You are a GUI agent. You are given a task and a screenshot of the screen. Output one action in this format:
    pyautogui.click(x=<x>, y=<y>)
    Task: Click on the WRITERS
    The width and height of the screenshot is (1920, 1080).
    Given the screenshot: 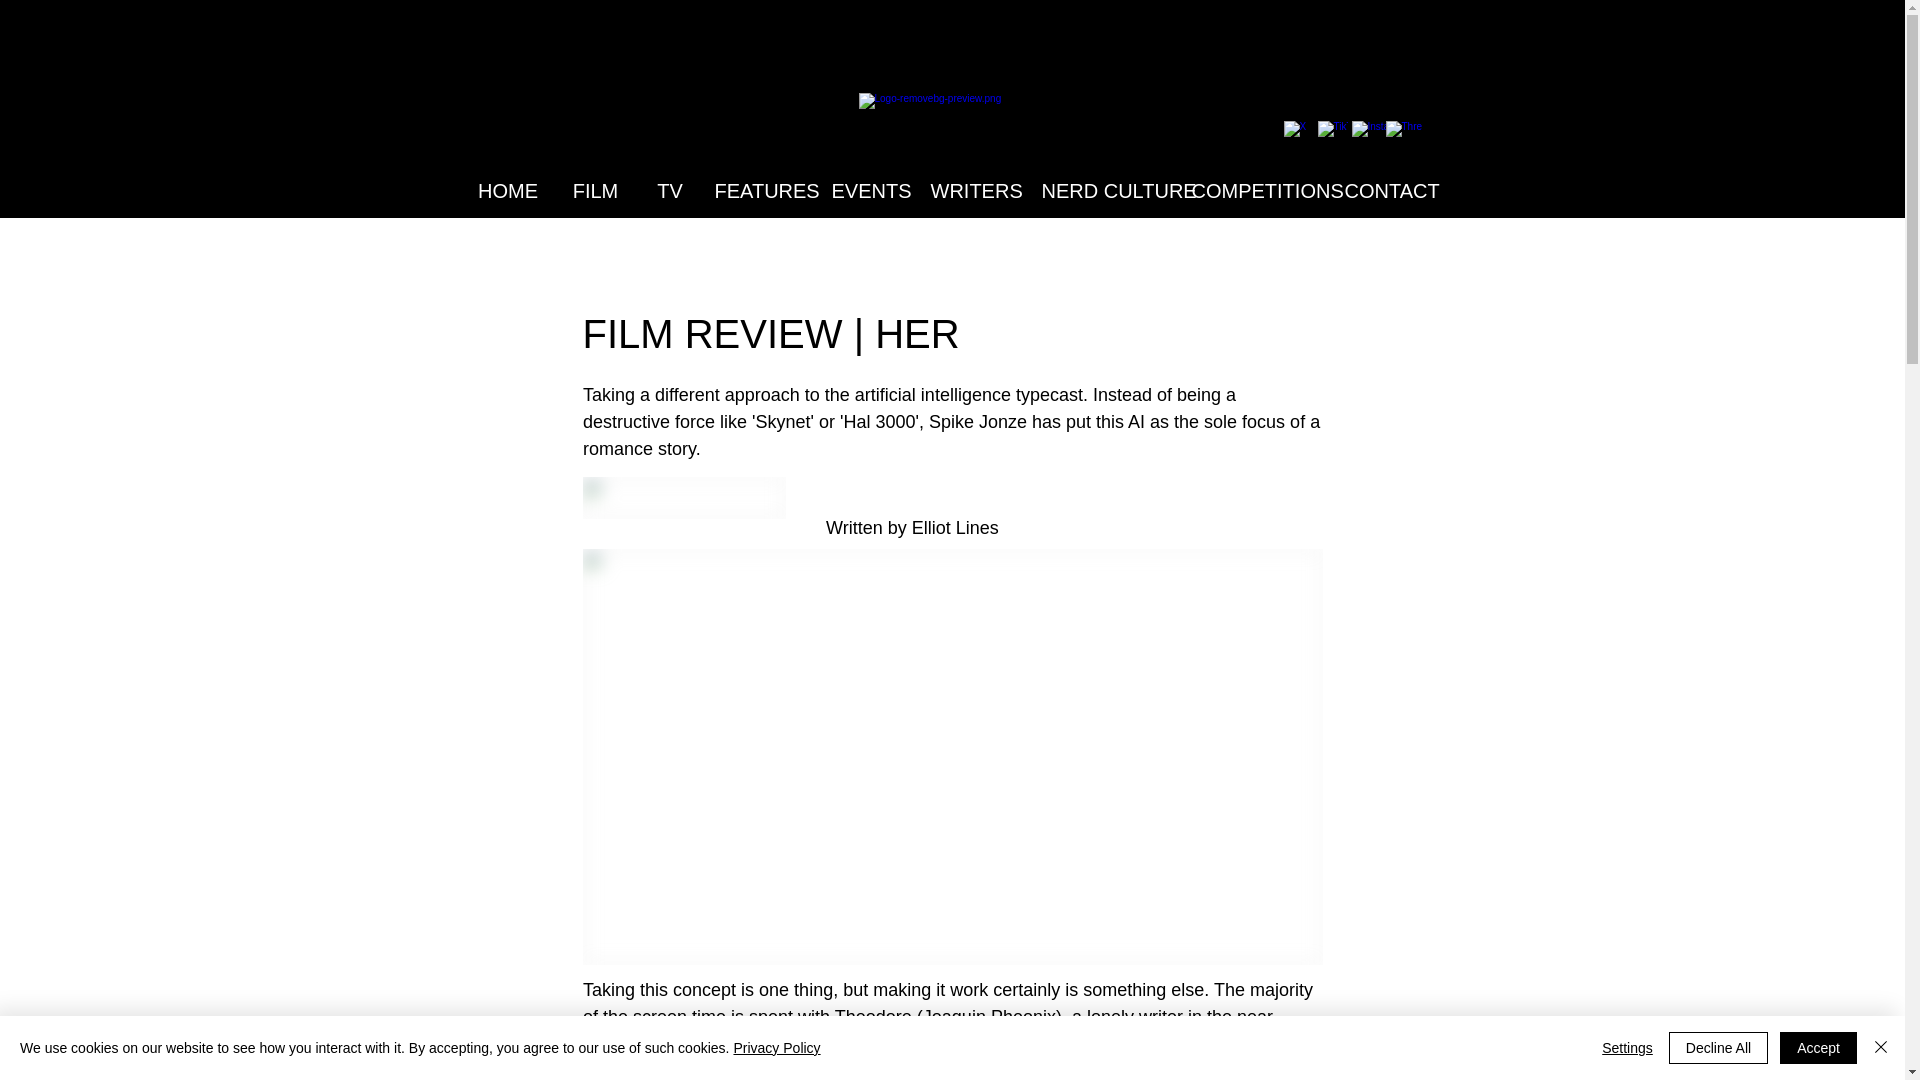 What is the action you would take?
    pyautogui.click(x=973, y=191)
    